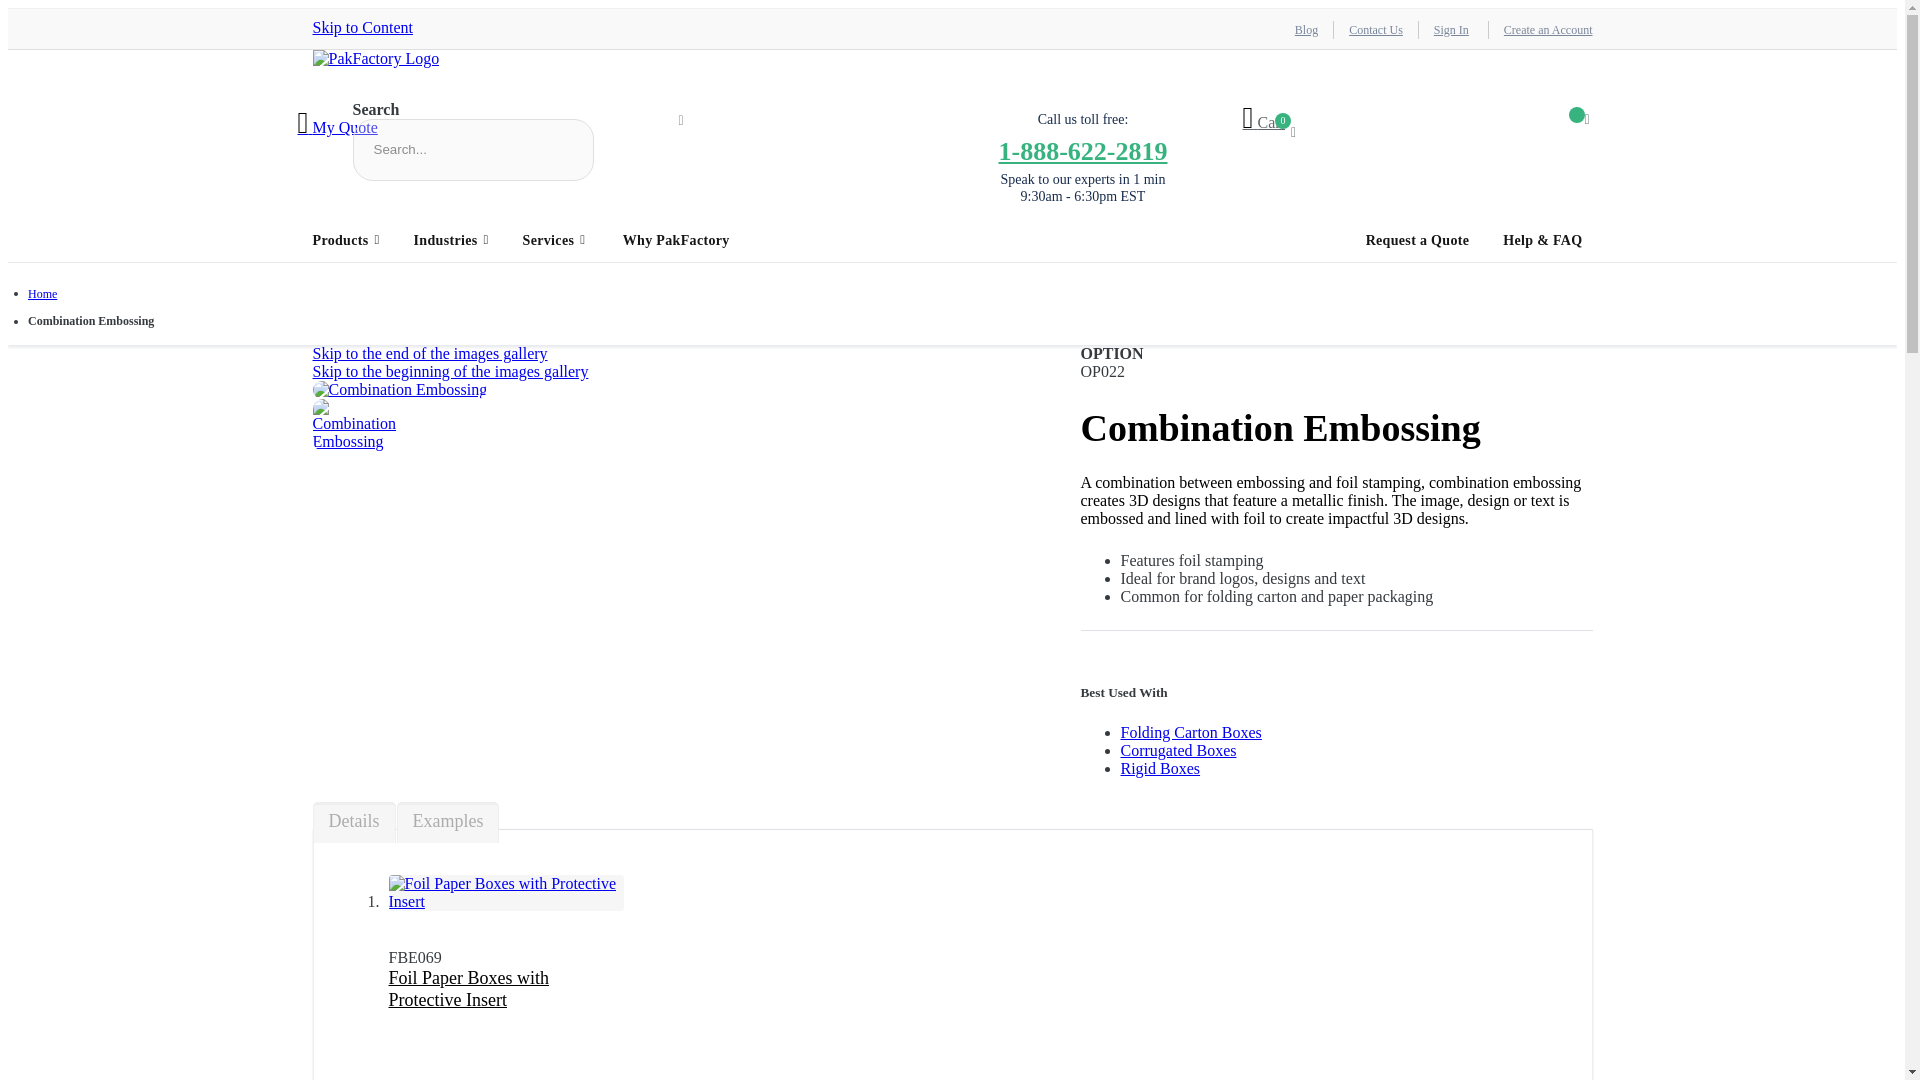 The height and width of the screenshot is (1080, 1920). I want to click on Contact Us, so click(1375, 29).